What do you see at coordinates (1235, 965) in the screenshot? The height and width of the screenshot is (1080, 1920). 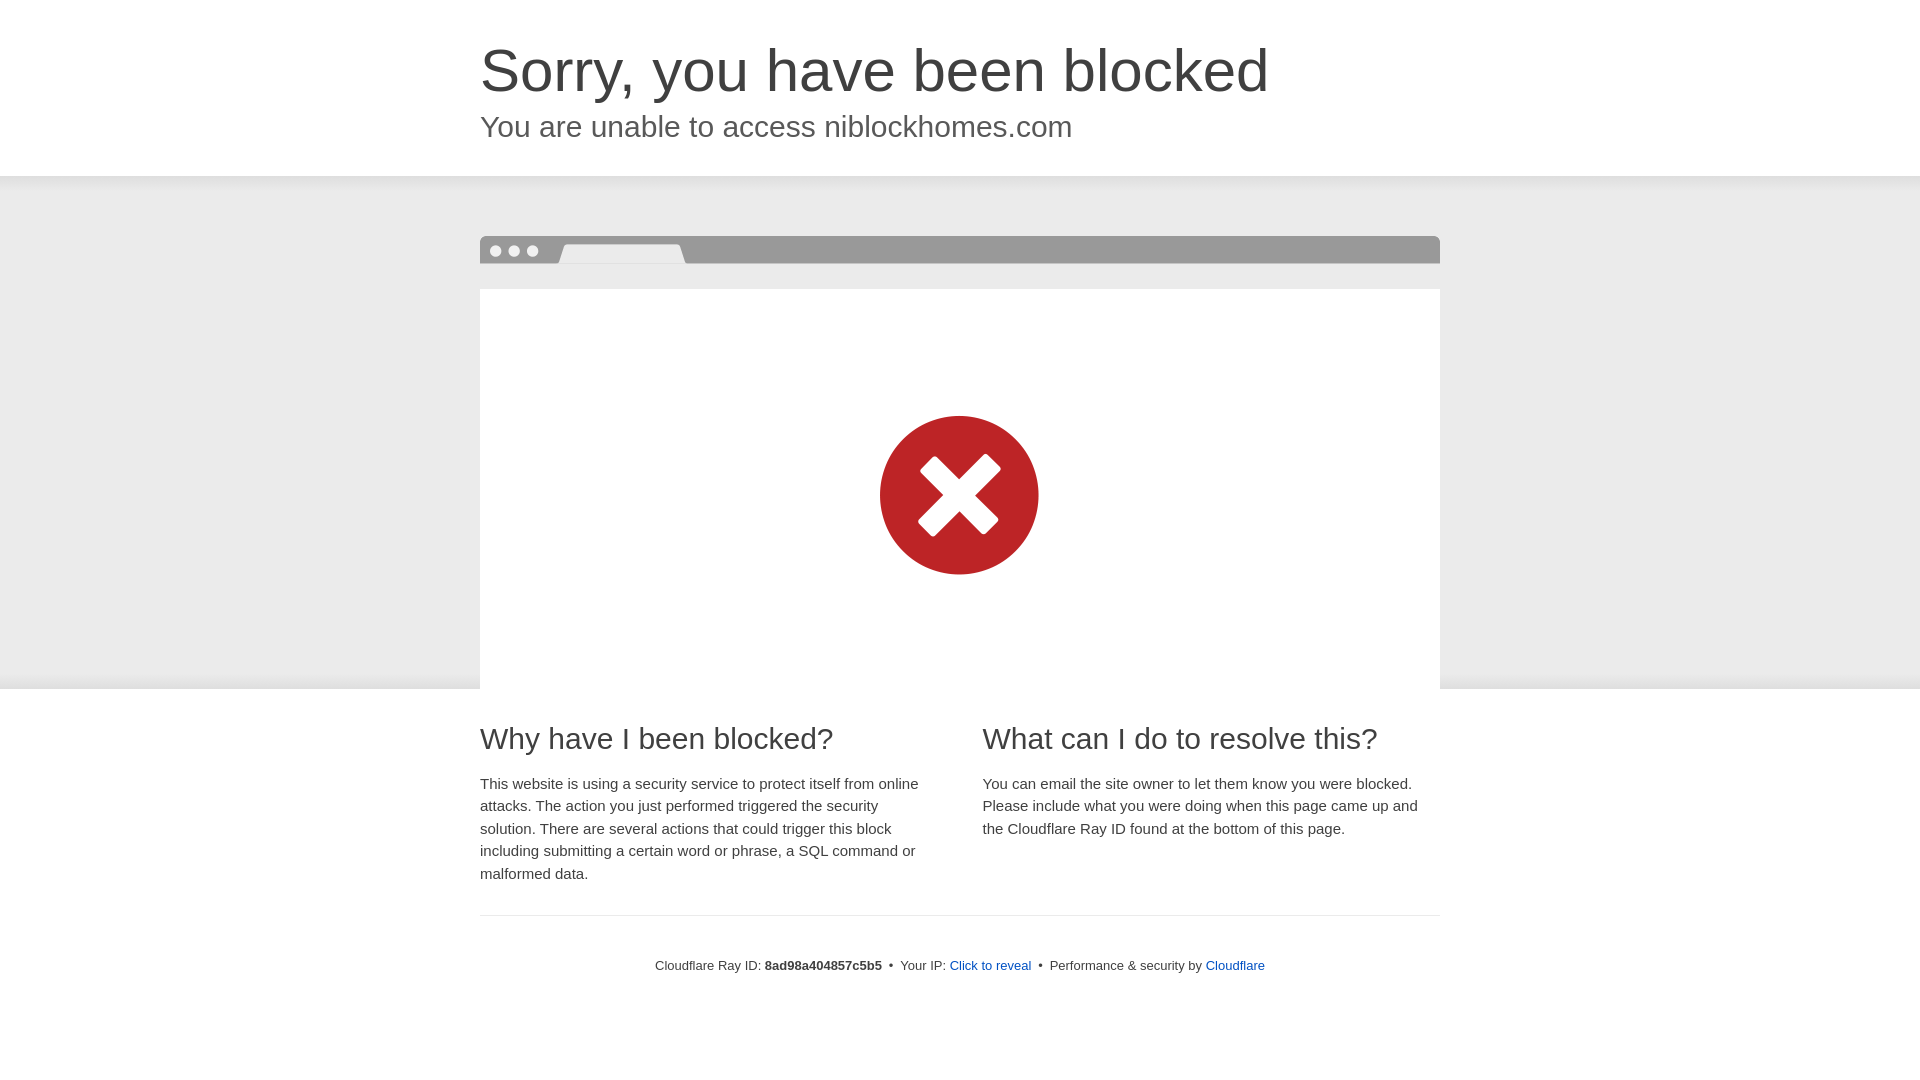 I see `Cloudflare` at bounding box center [1235, 965].